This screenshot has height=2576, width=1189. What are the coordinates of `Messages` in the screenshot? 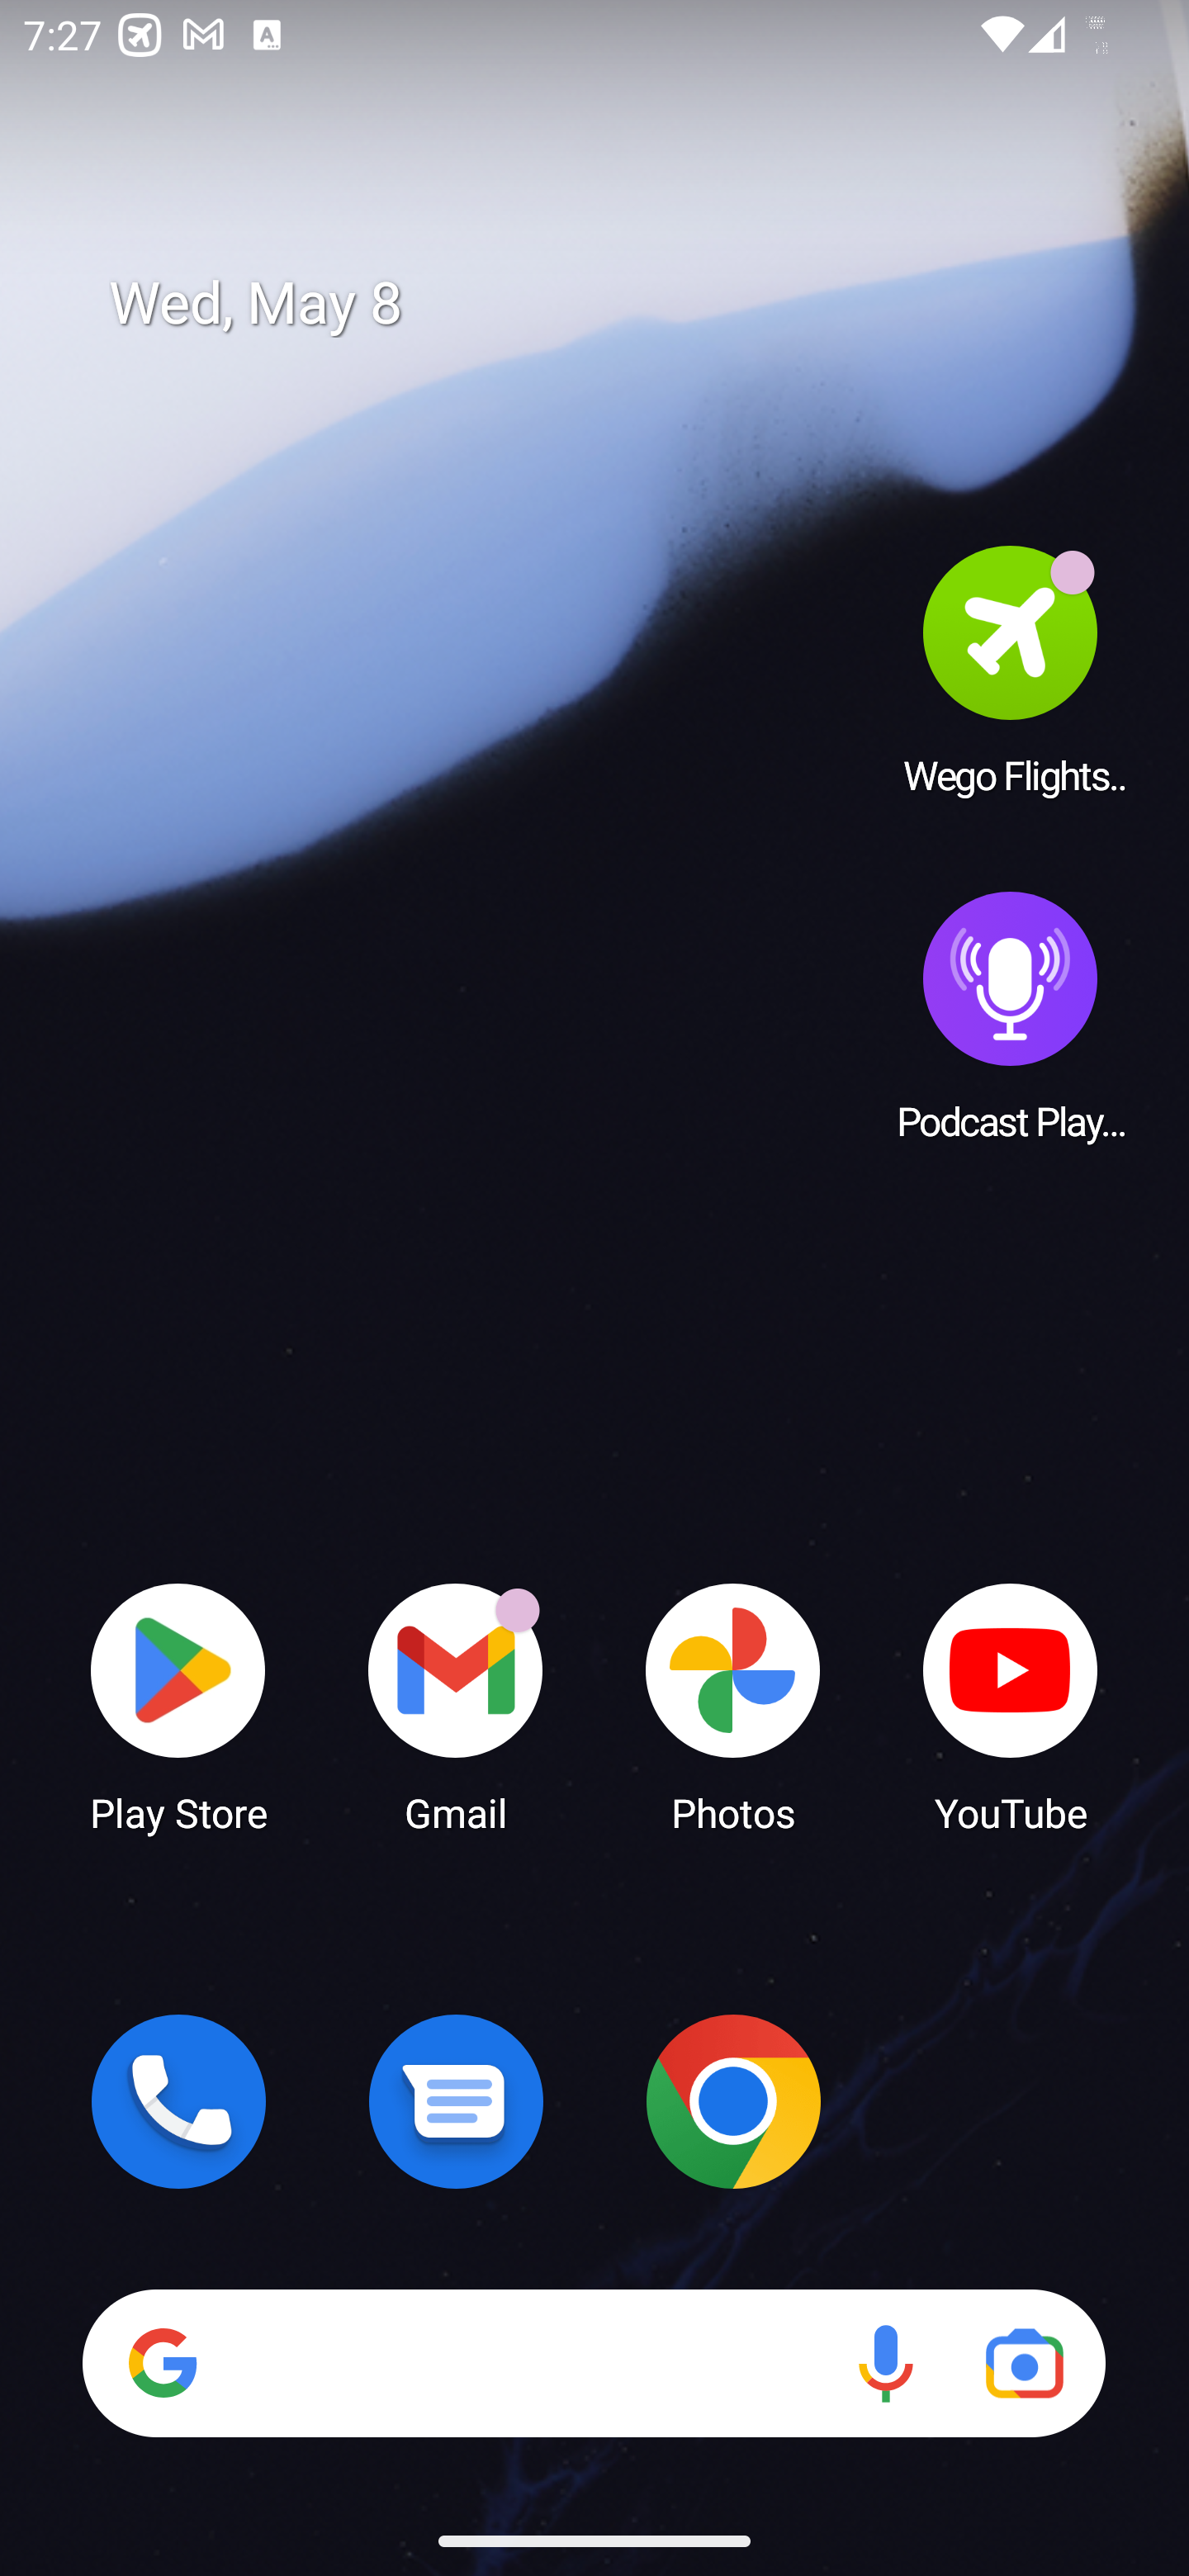 It's located at (456, 2101).